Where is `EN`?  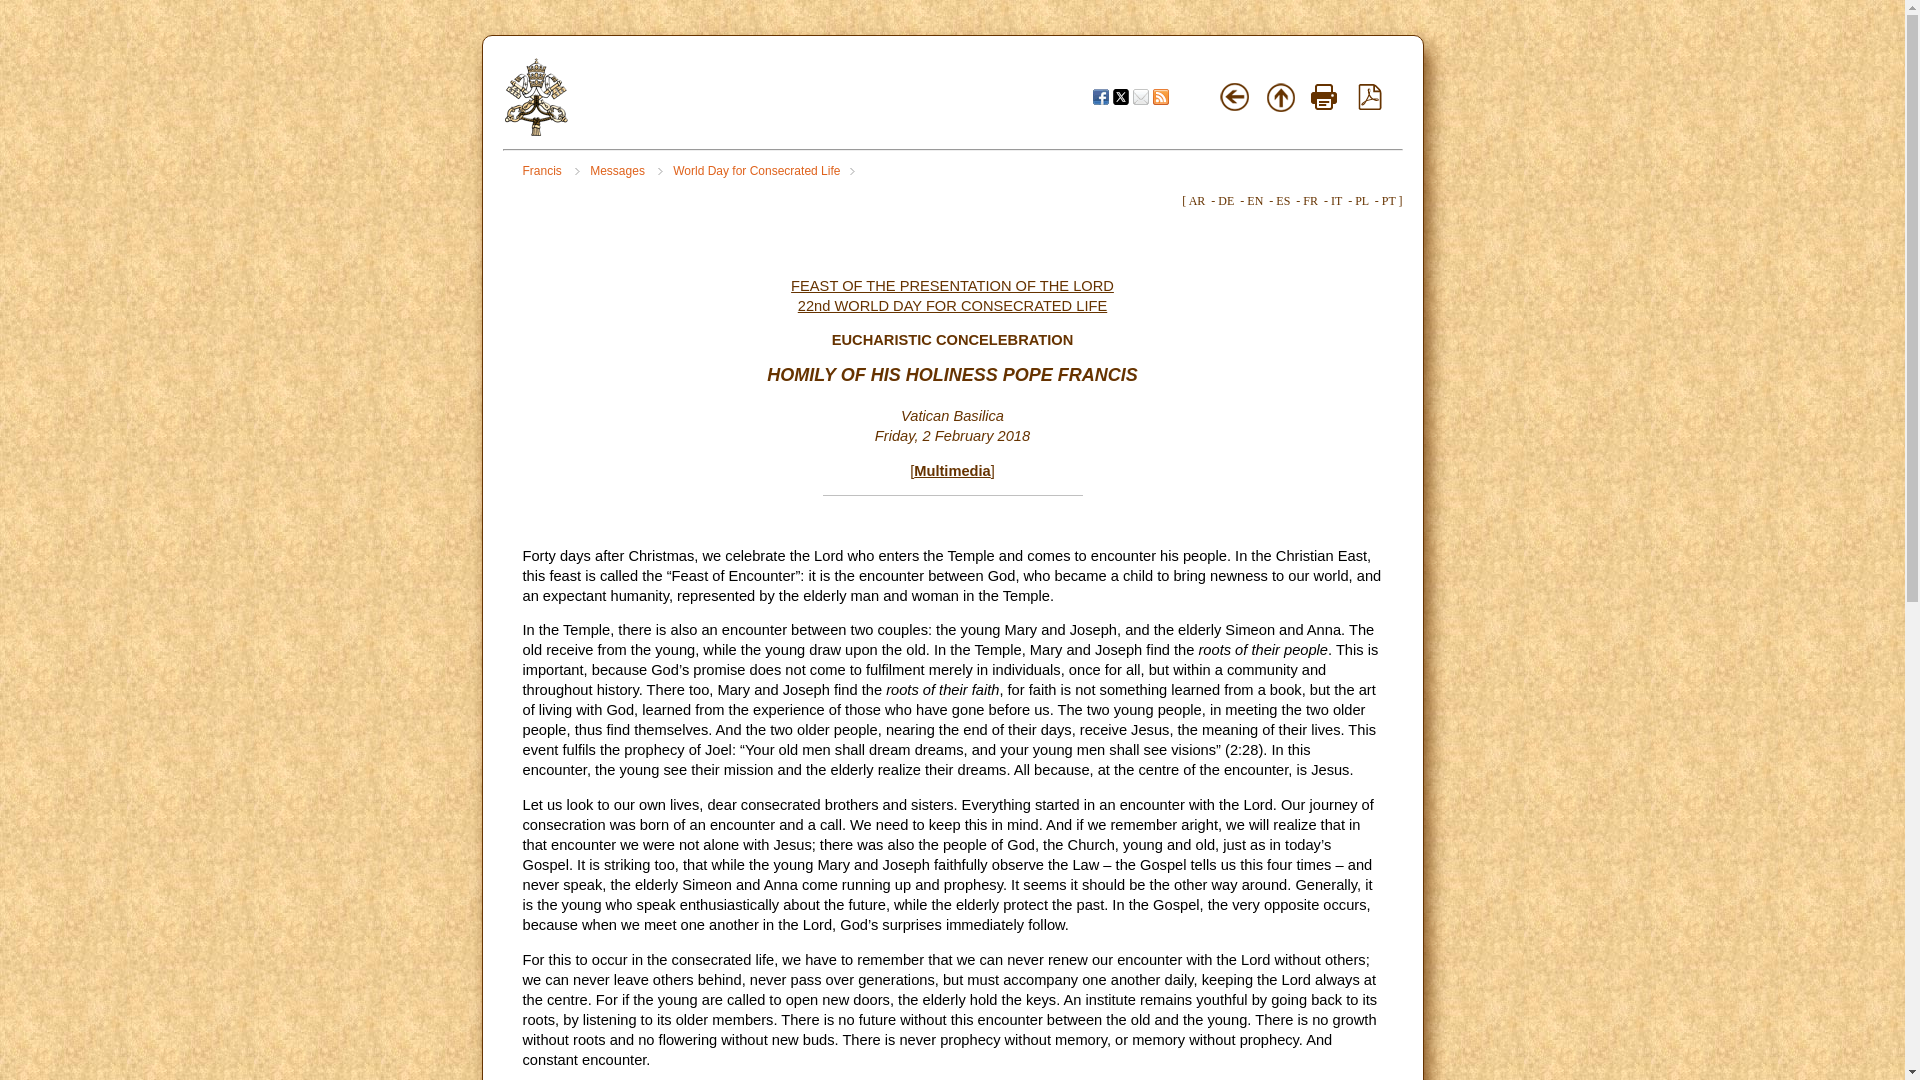
EN is located at coordinates (1254, 201).